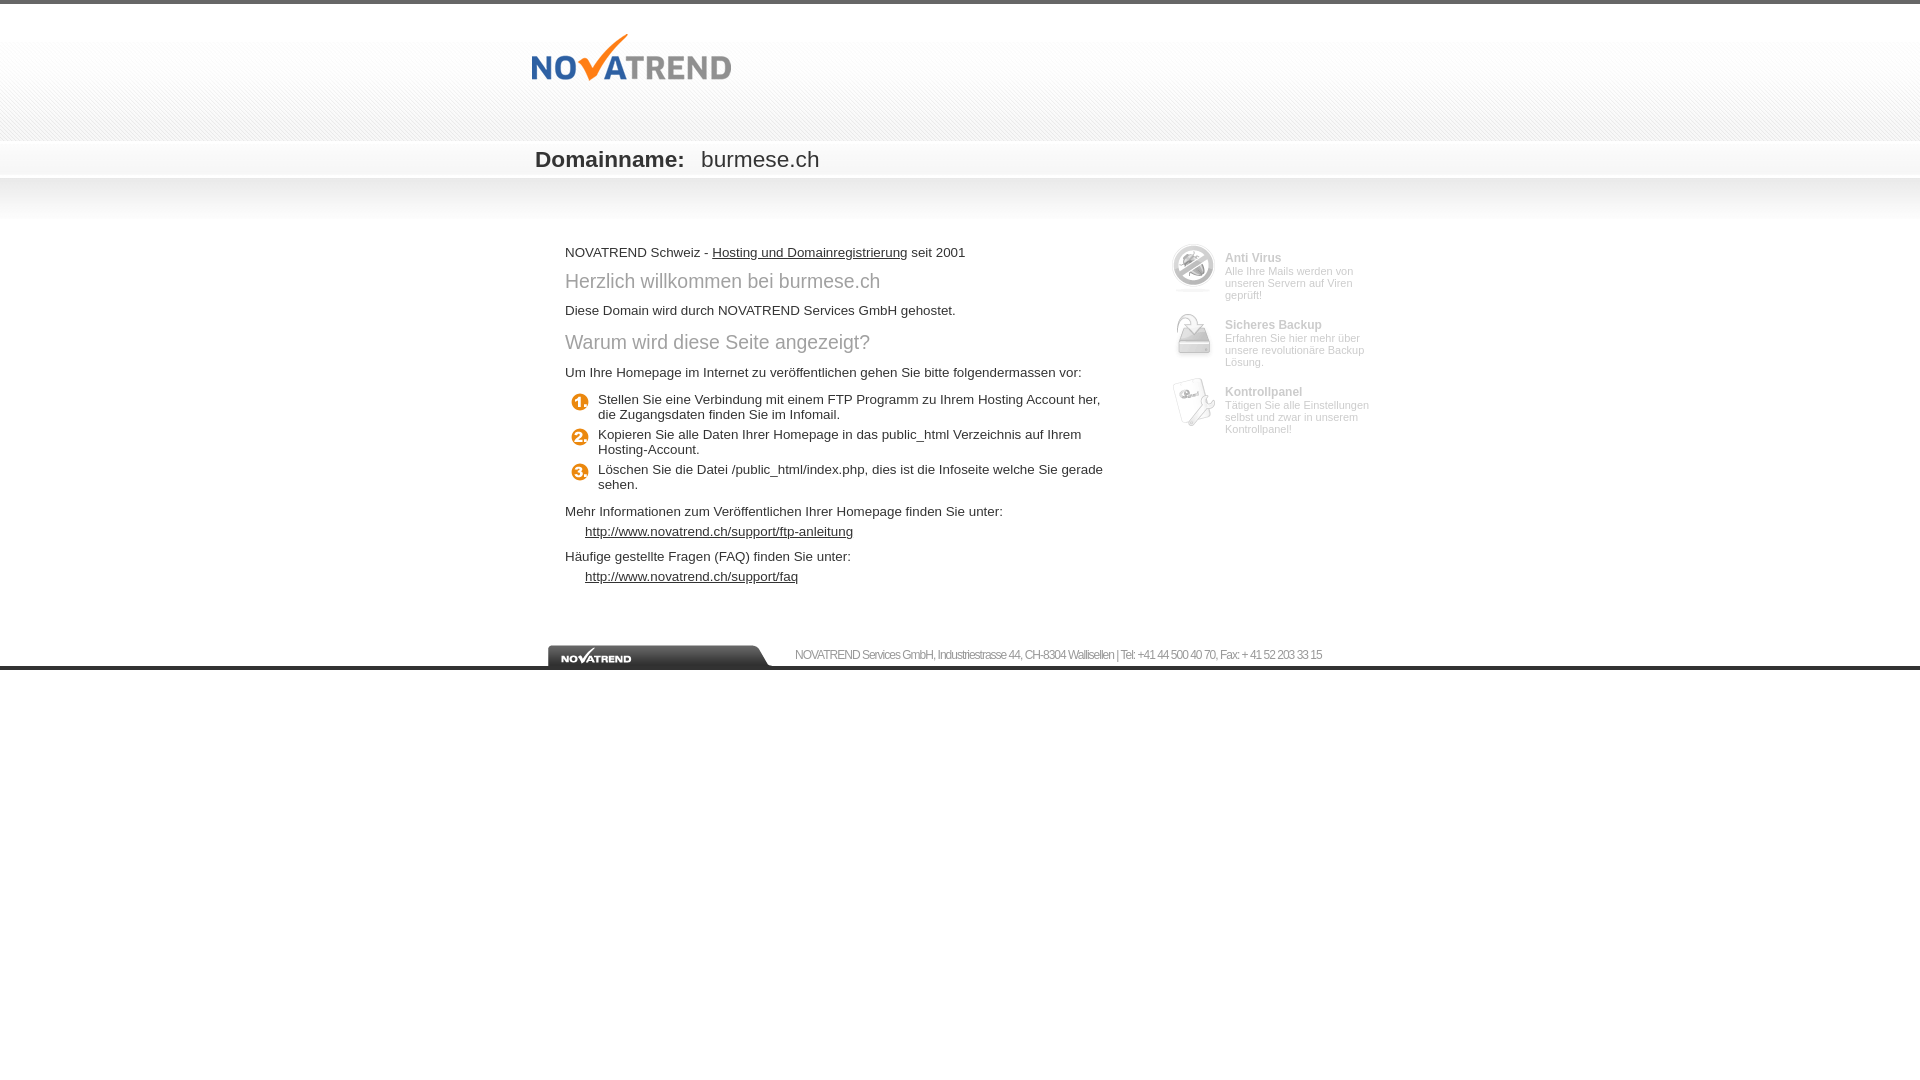  I want to click on Hosting und Domainregistrierung, so click(810, 252).